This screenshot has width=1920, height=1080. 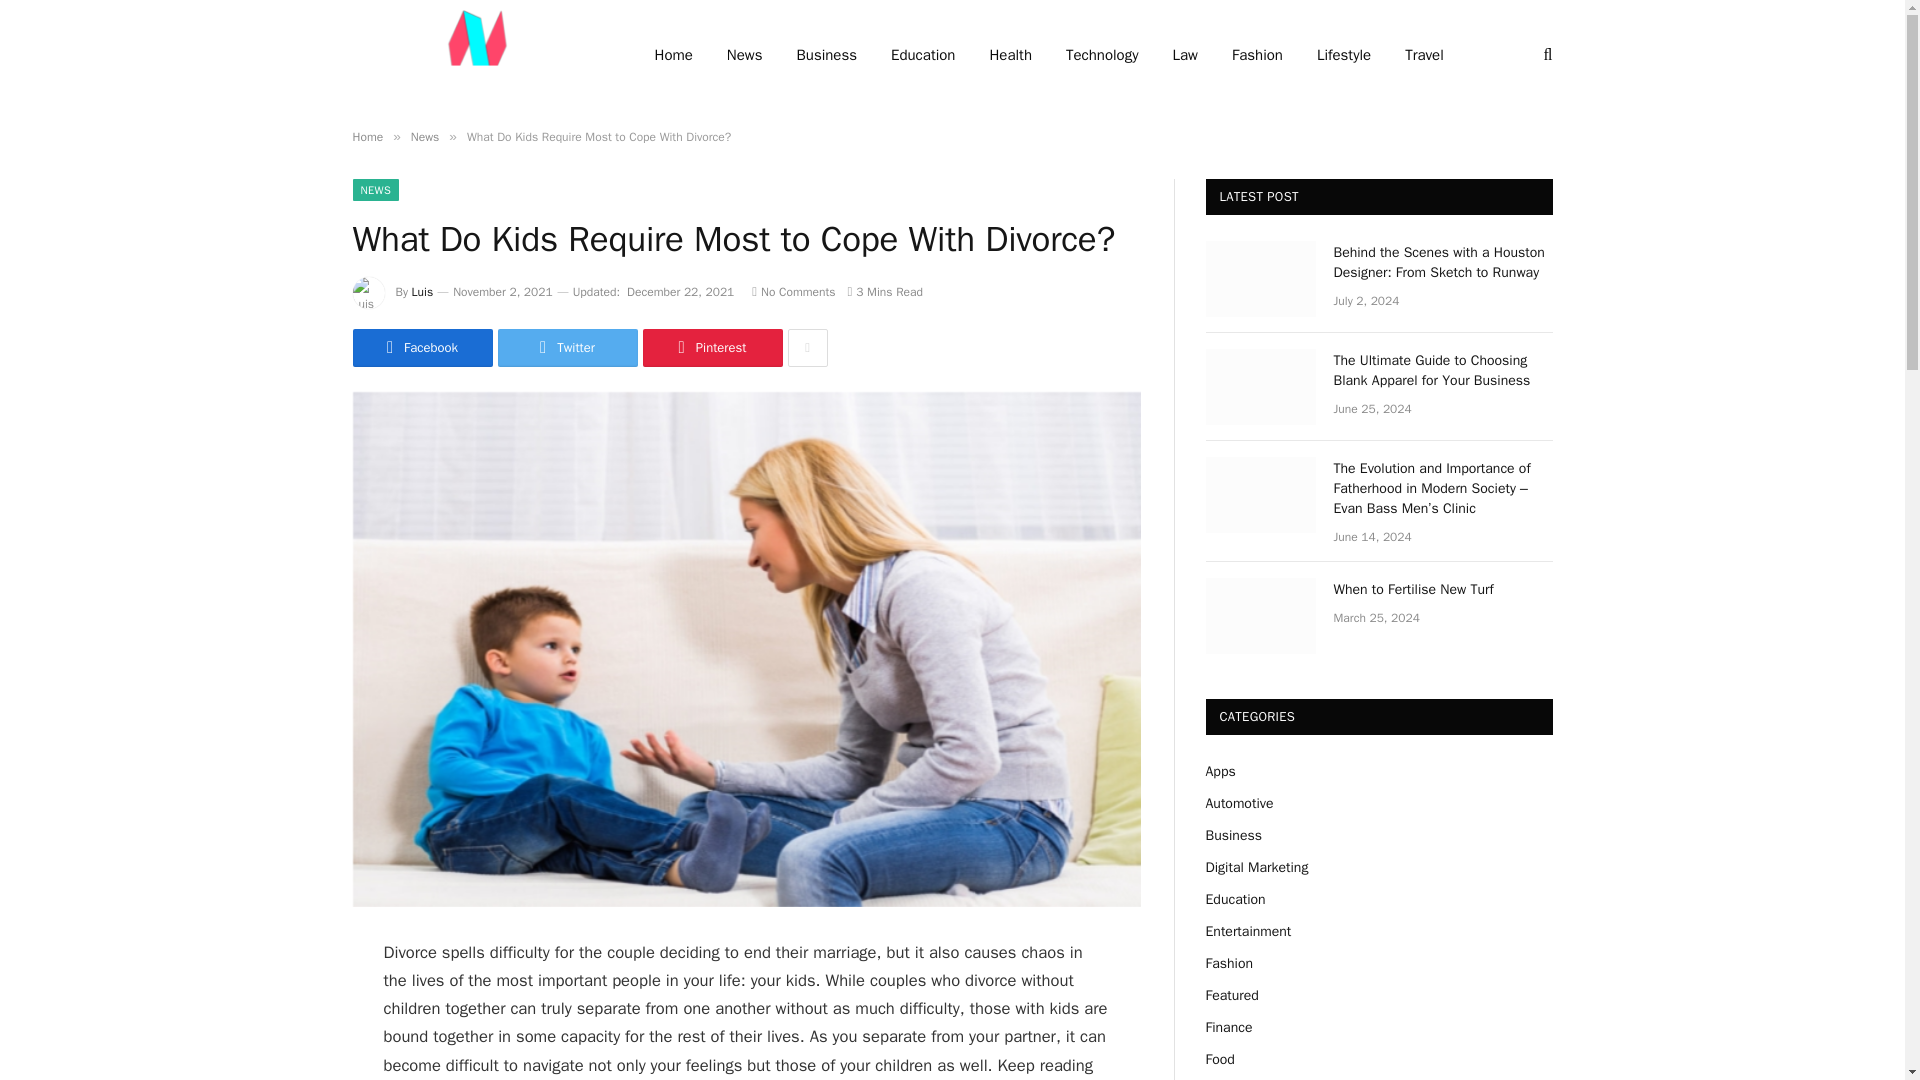 What do you see at coordinates (375, 190) in the screenshot?
I see `NEWS` at bounding box center [375, 190].